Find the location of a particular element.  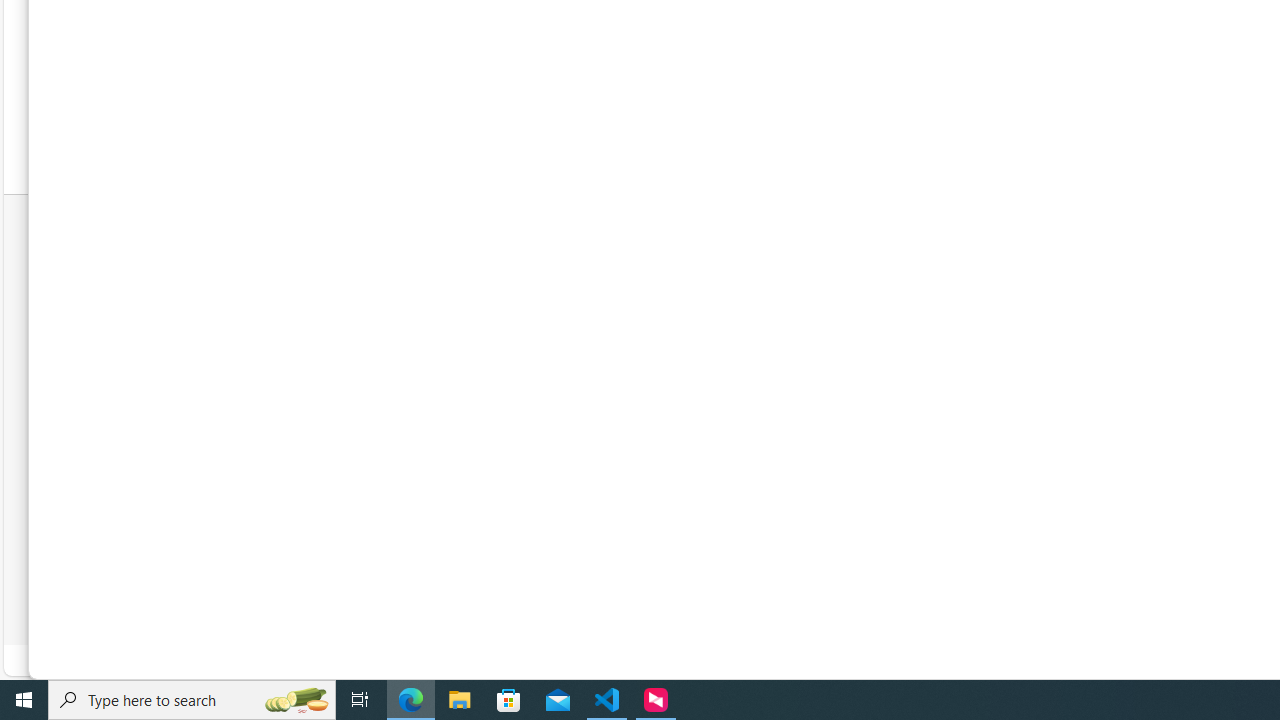

Learn to sell is located at coordinates (981, 312).